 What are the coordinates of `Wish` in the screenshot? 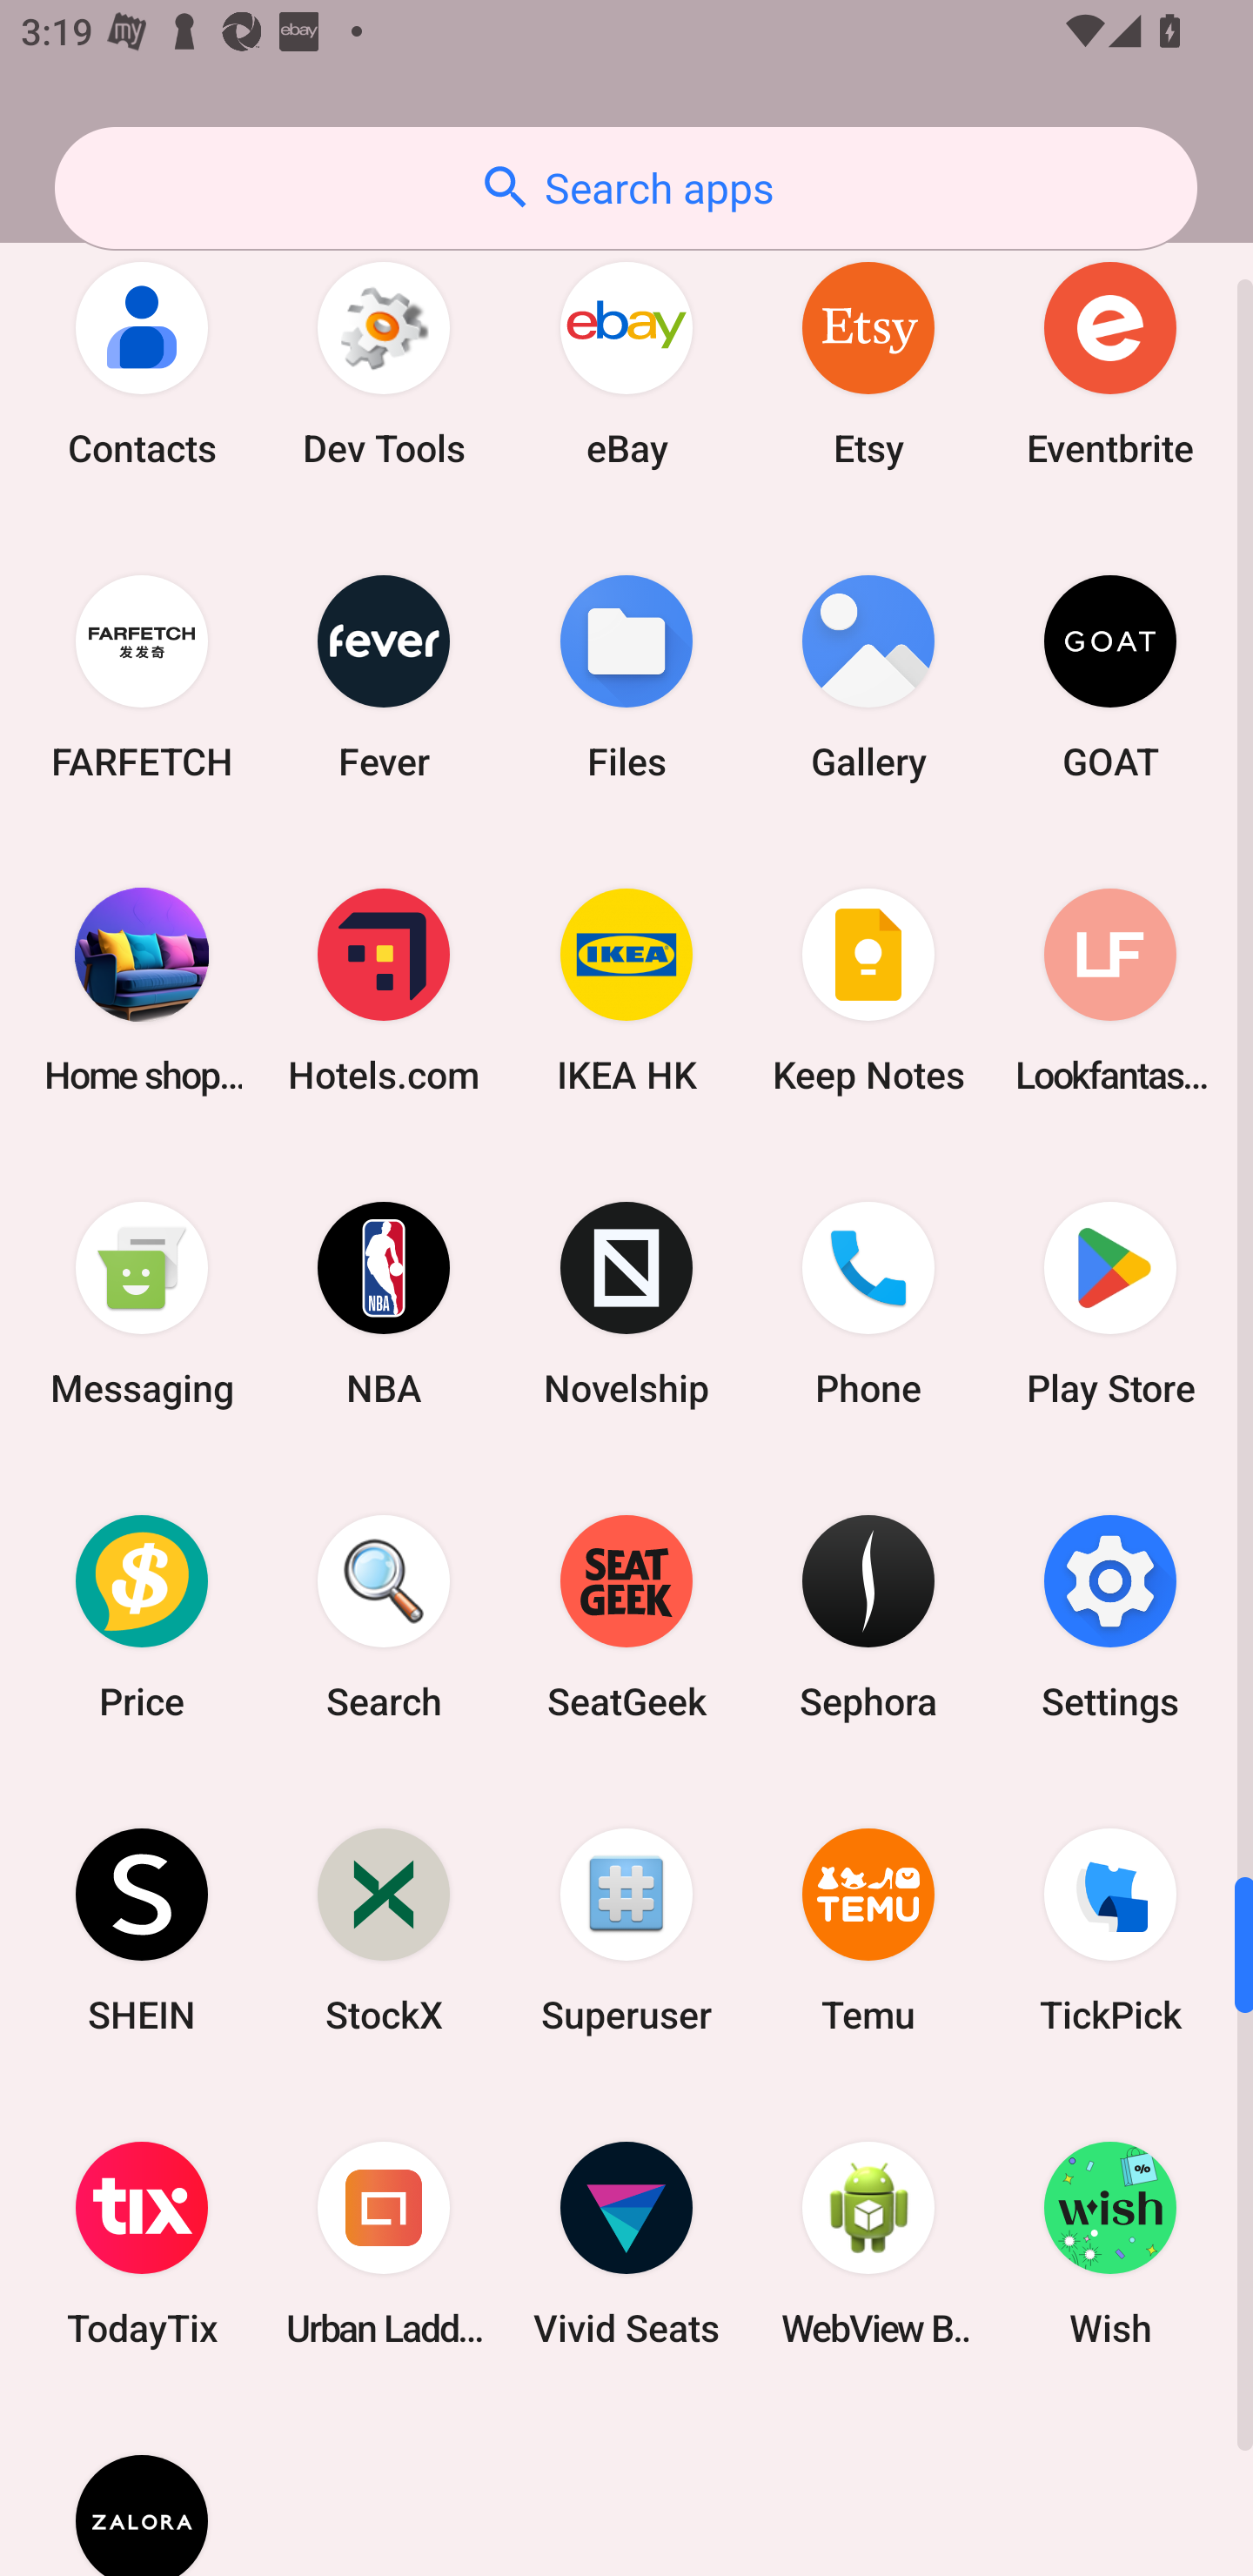 It's located at (1110, 2244).